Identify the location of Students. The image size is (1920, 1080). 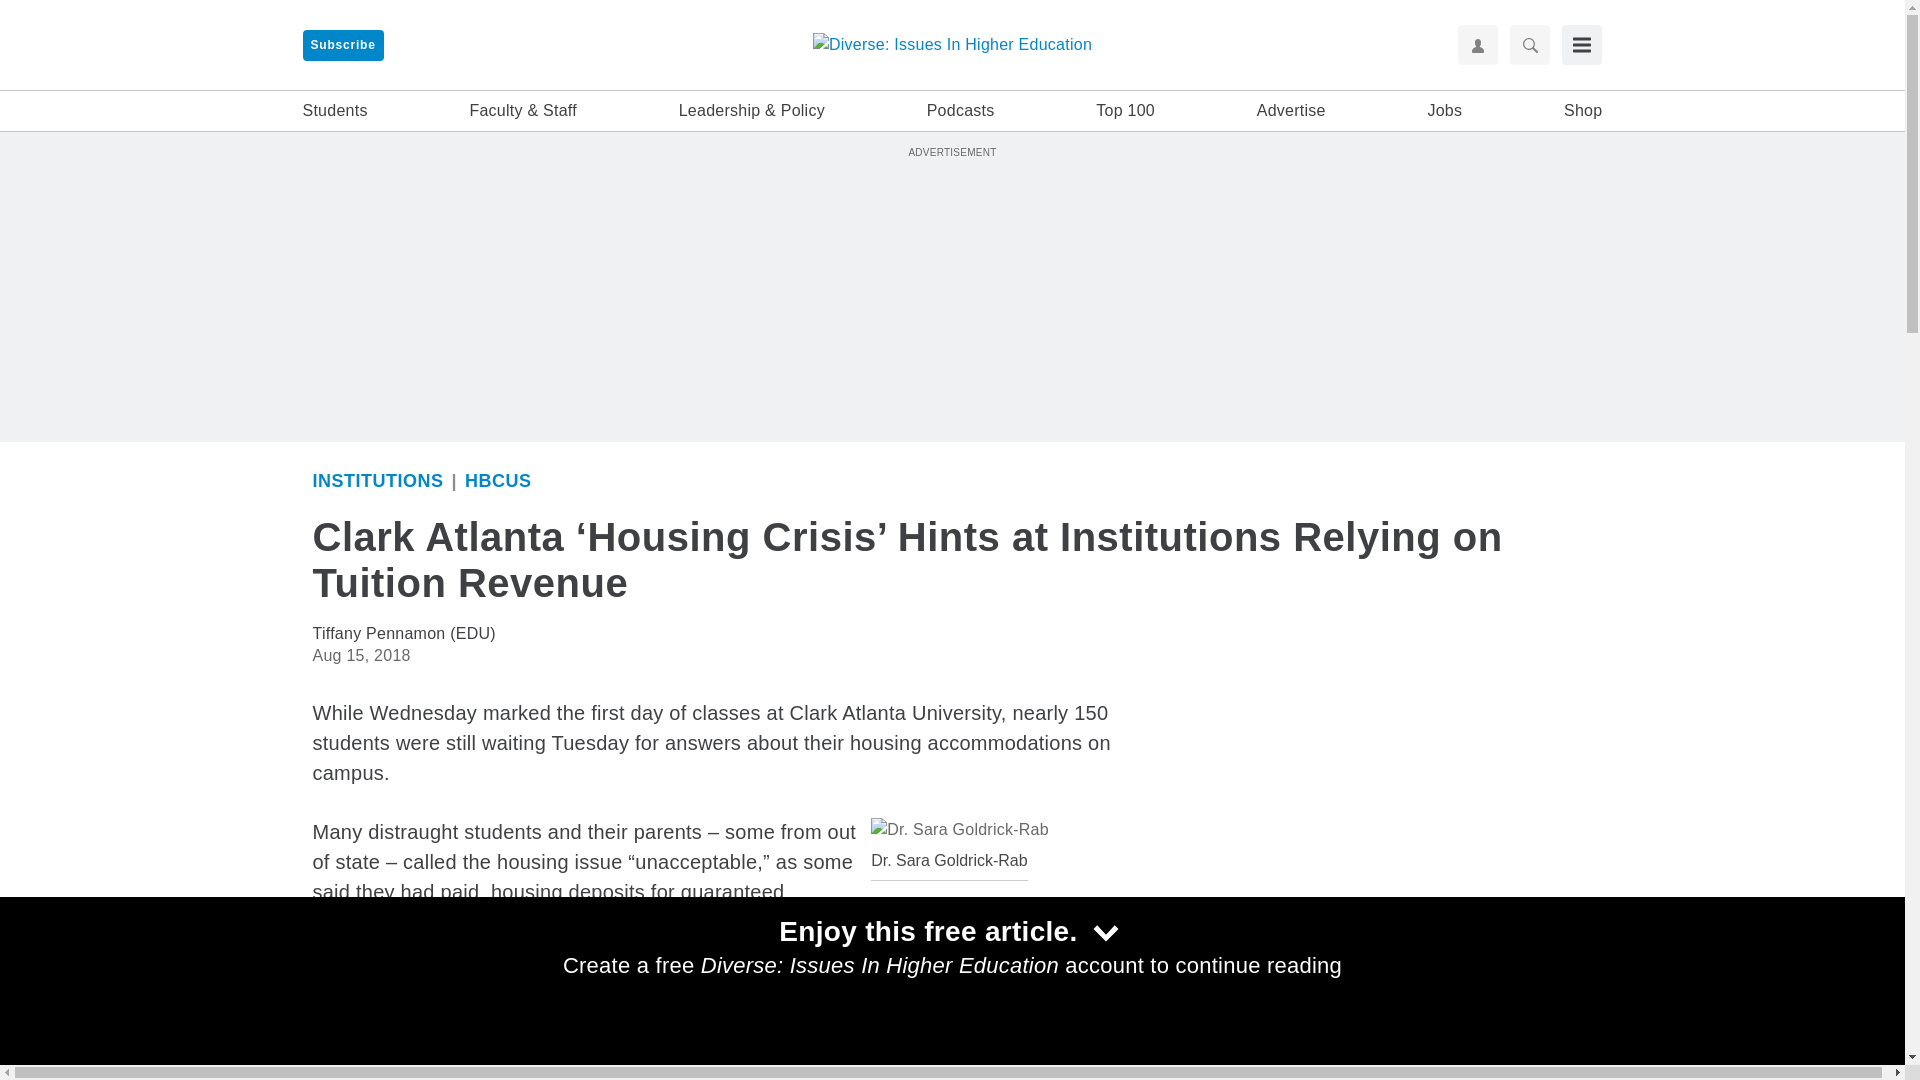
(334, 111).